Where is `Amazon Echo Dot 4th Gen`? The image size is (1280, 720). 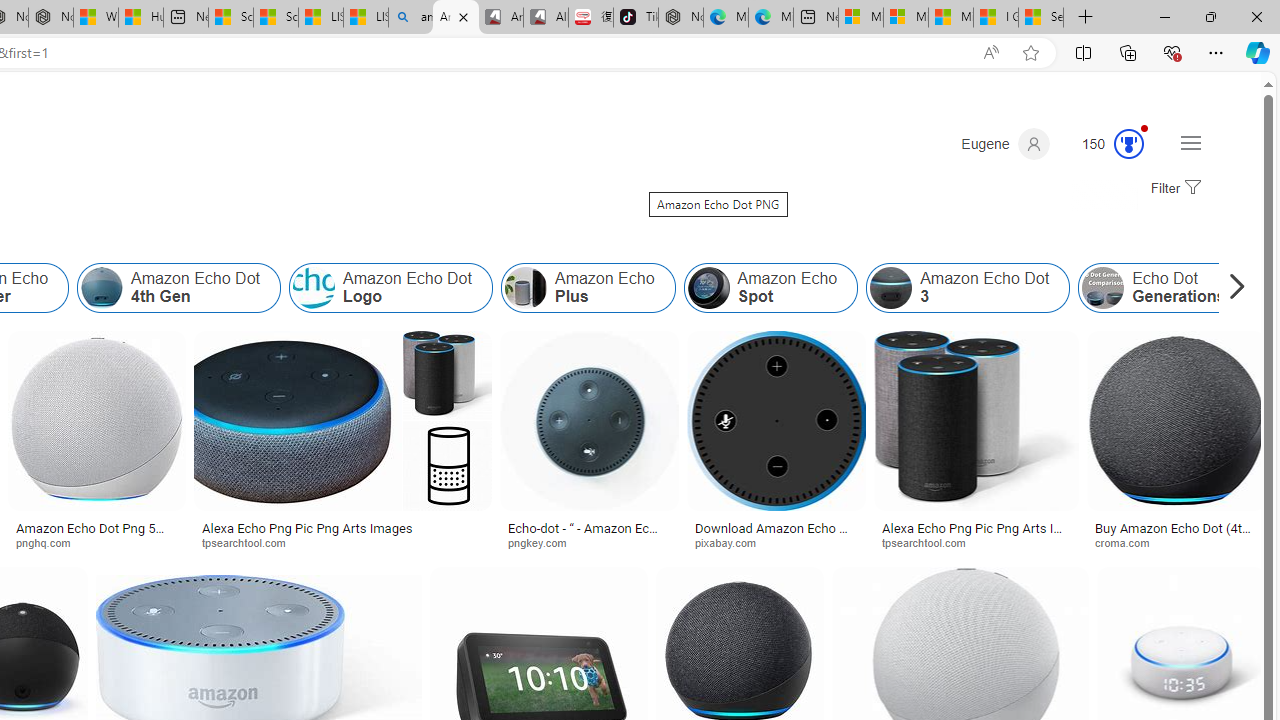 Amazon Echo Dot 4th Gen is located at coordinates (102, 288).